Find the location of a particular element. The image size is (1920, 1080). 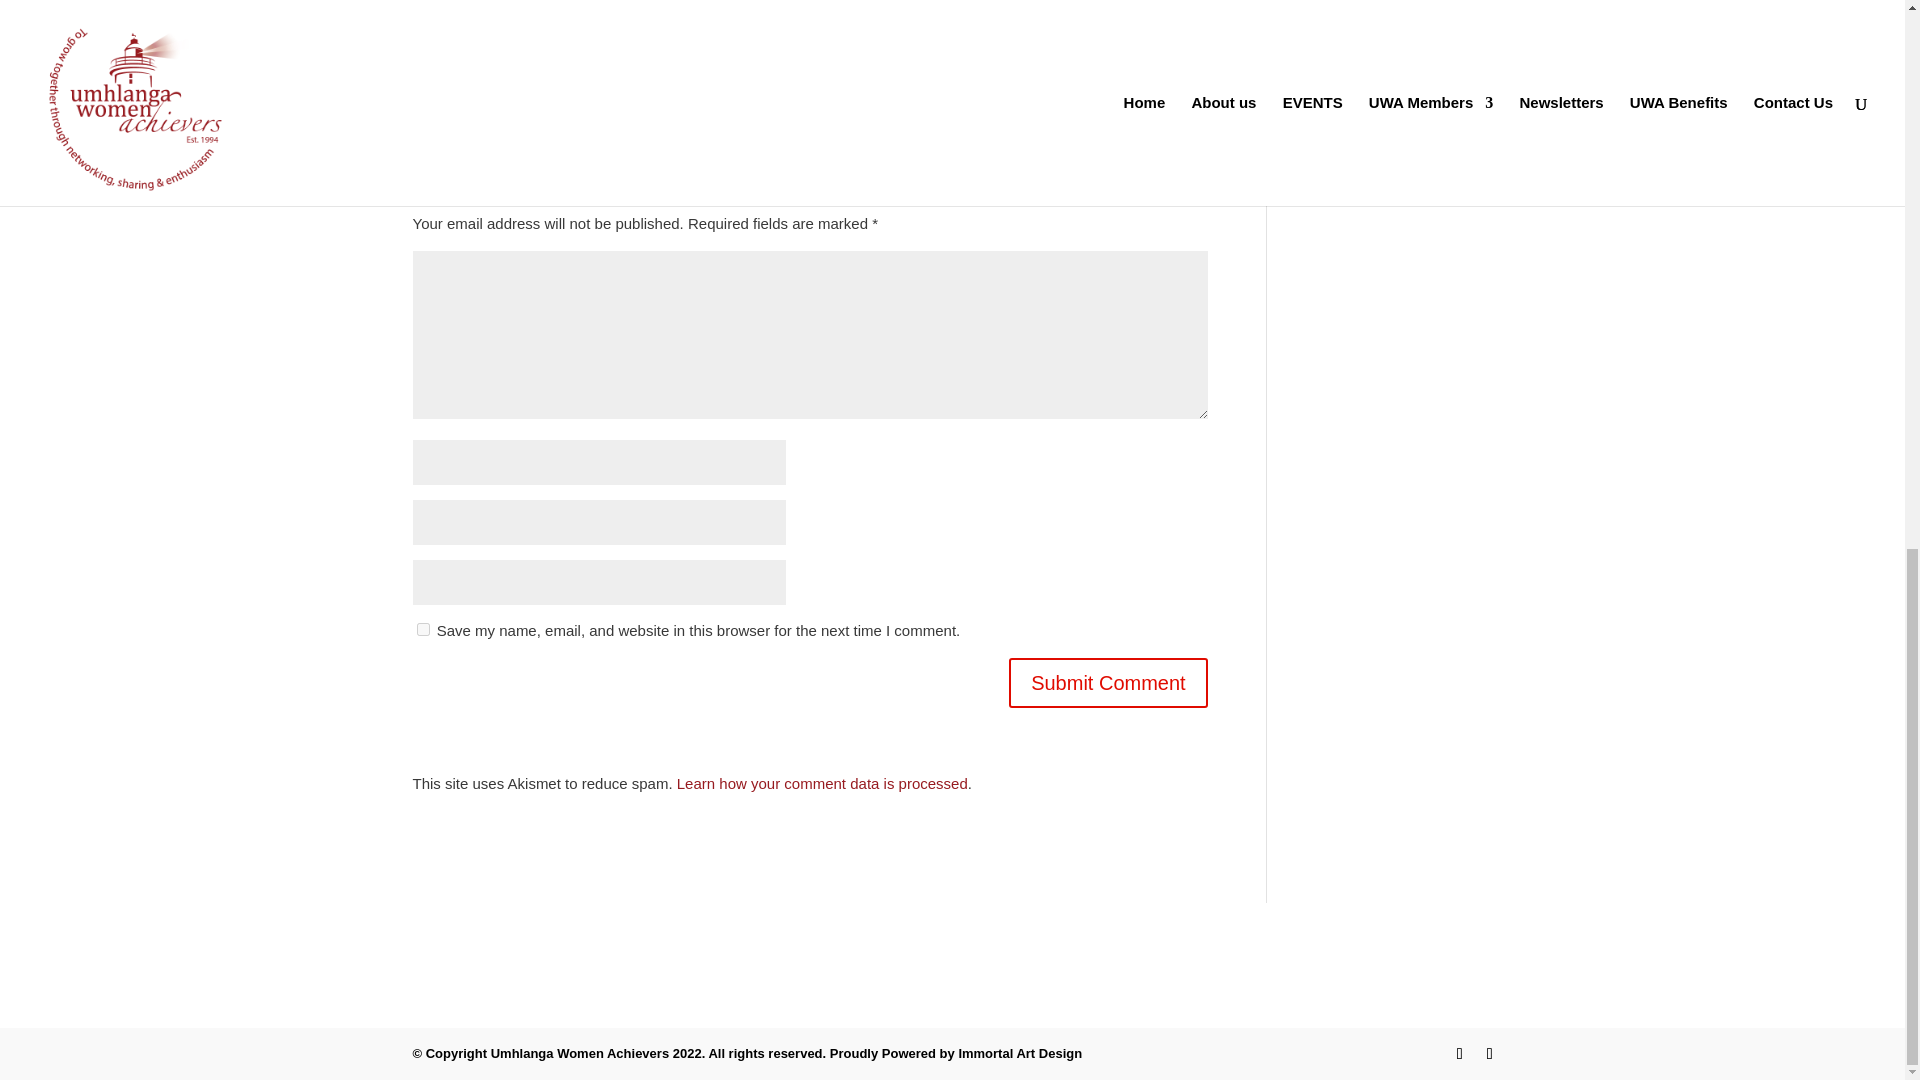

yes is located at coordinates (422, 630).